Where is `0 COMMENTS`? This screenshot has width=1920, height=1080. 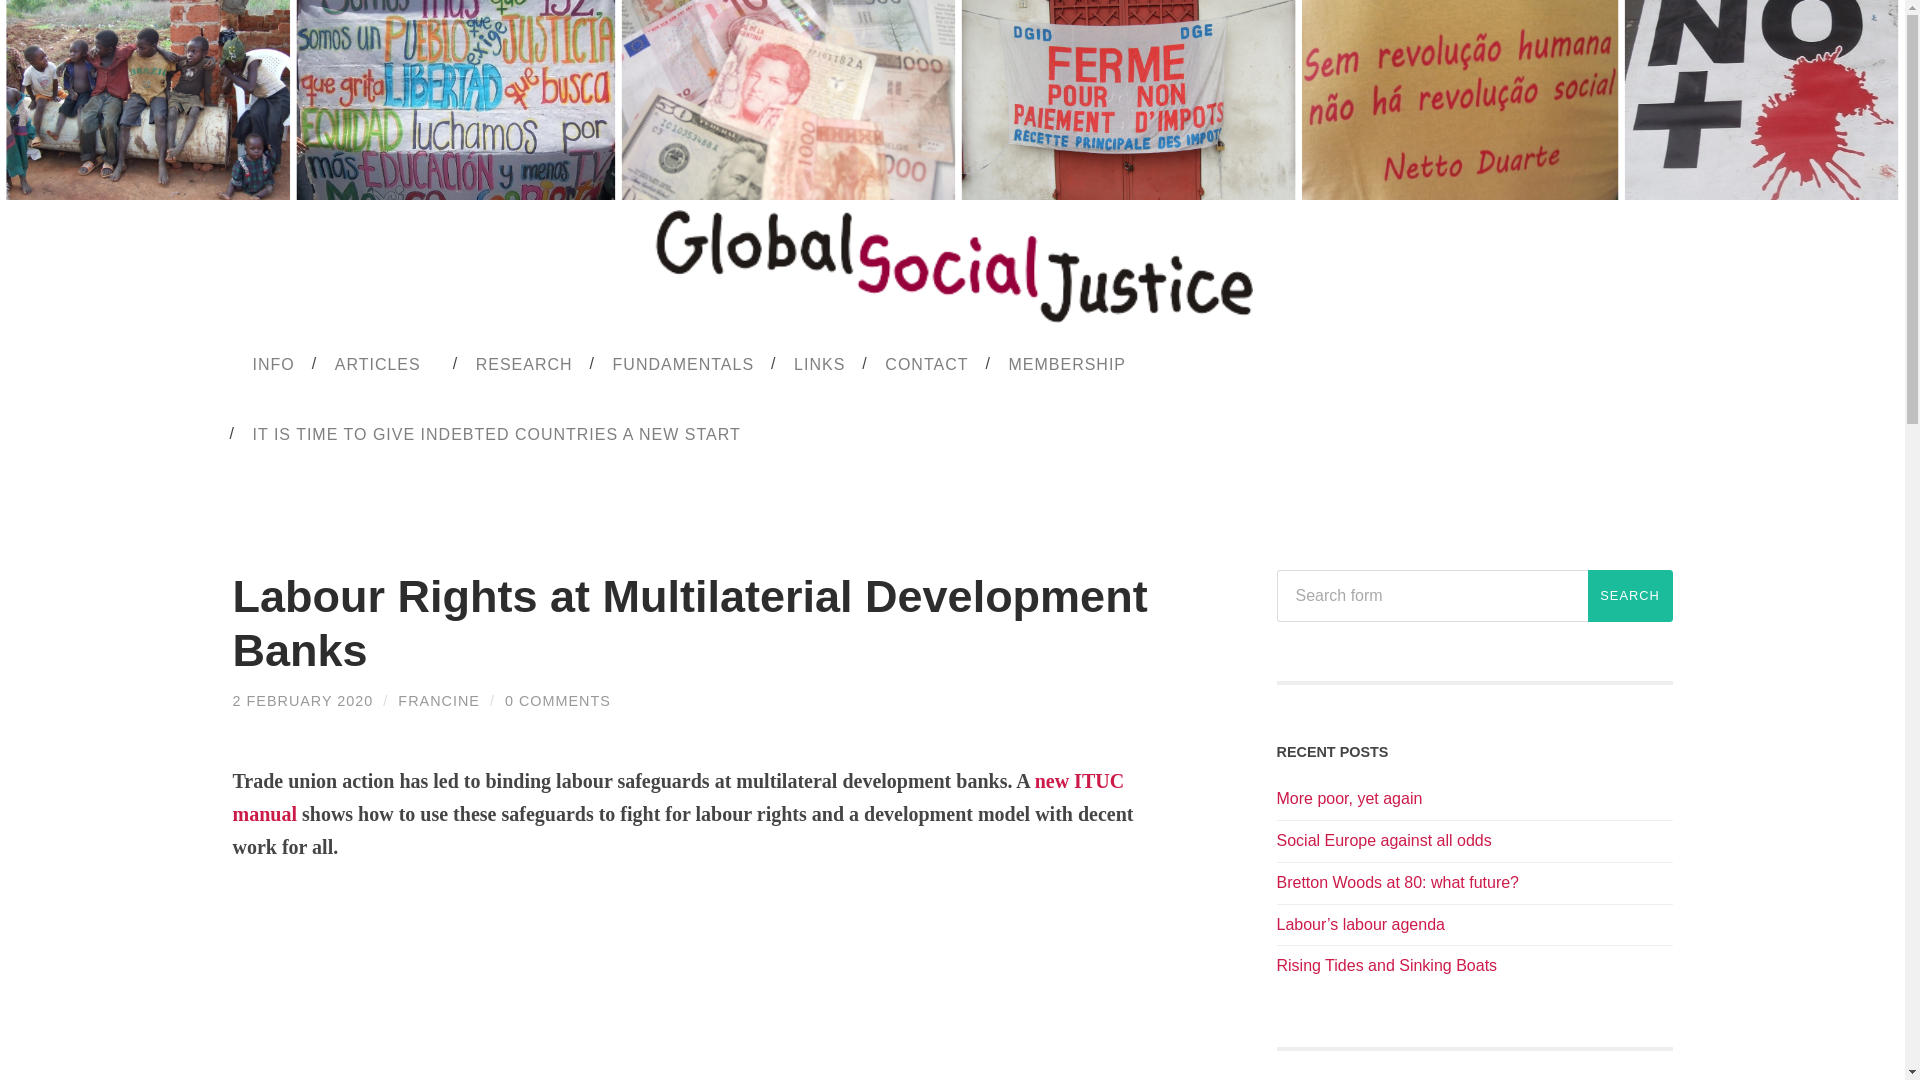
0 COMMENTS is located at coordinates (557, 700).